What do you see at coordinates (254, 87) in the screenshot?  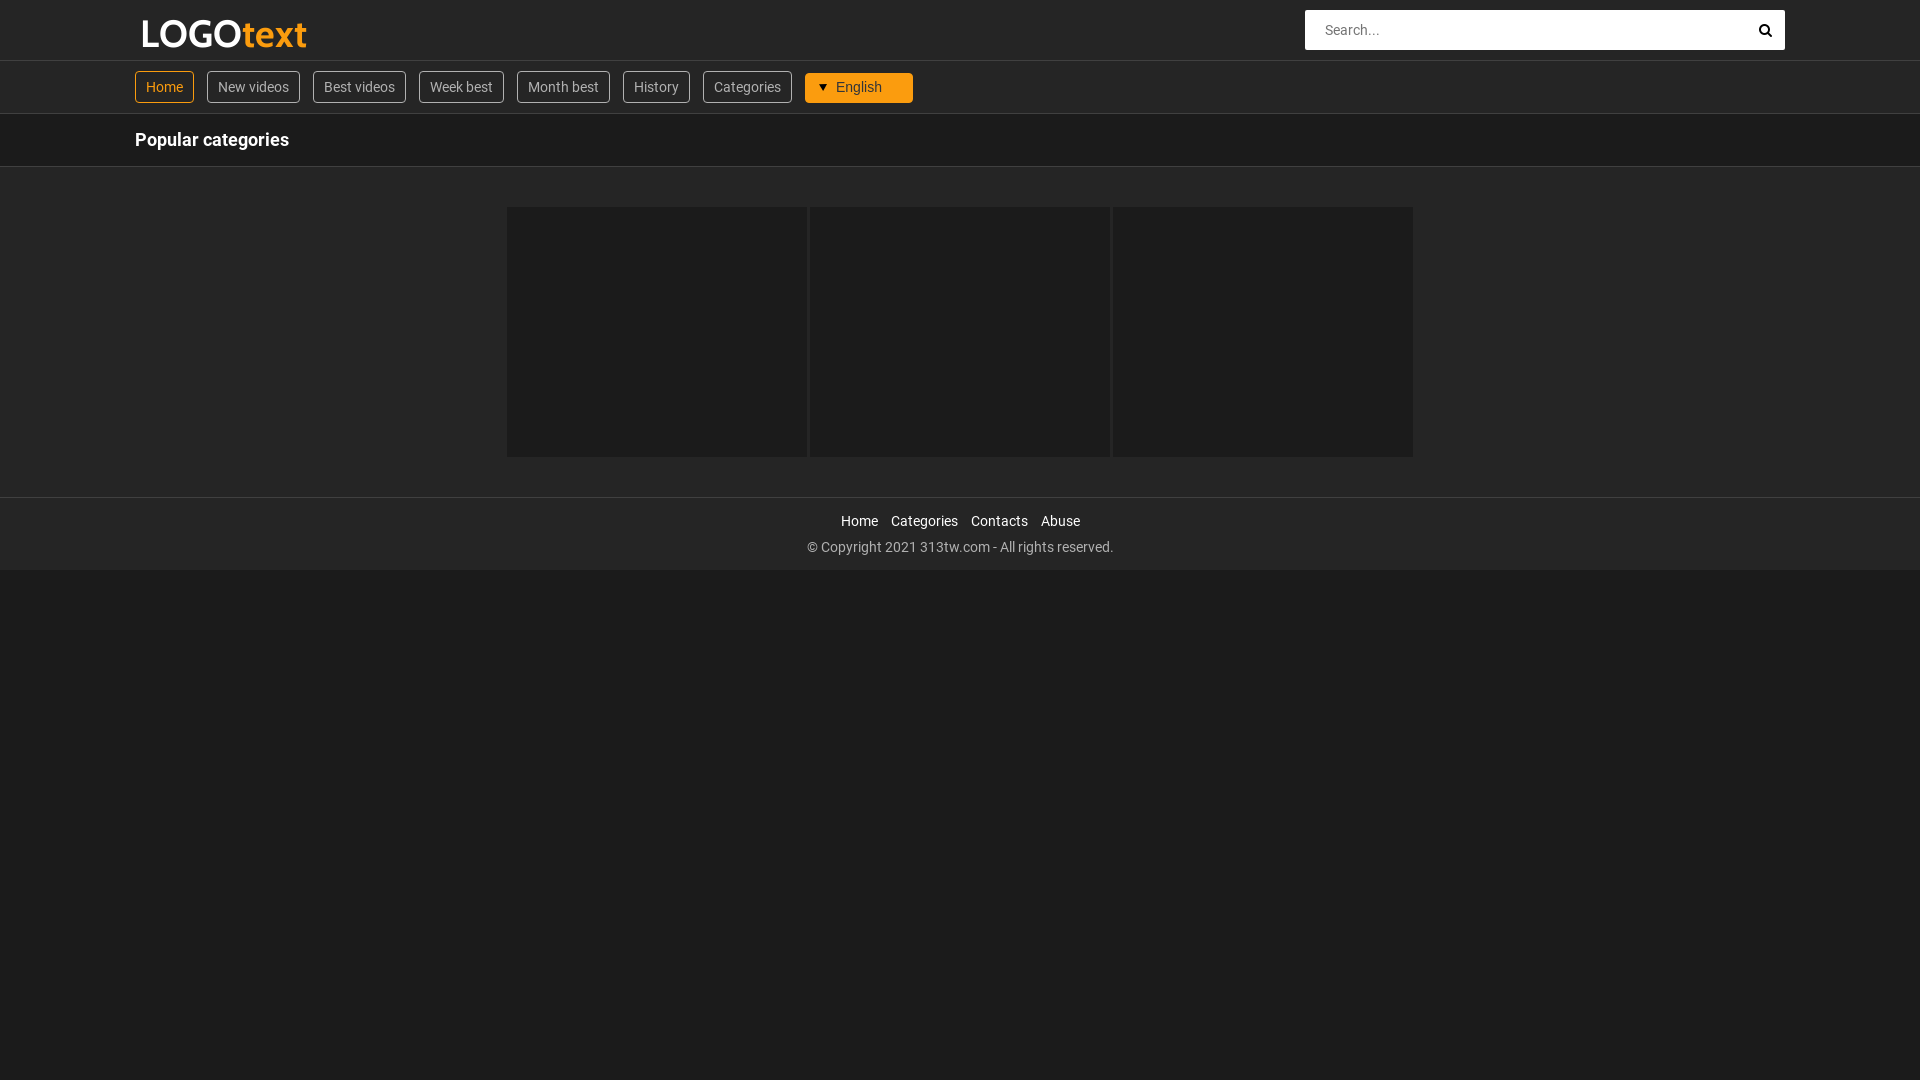 I see `New videos` at bounding box center [254, 87].